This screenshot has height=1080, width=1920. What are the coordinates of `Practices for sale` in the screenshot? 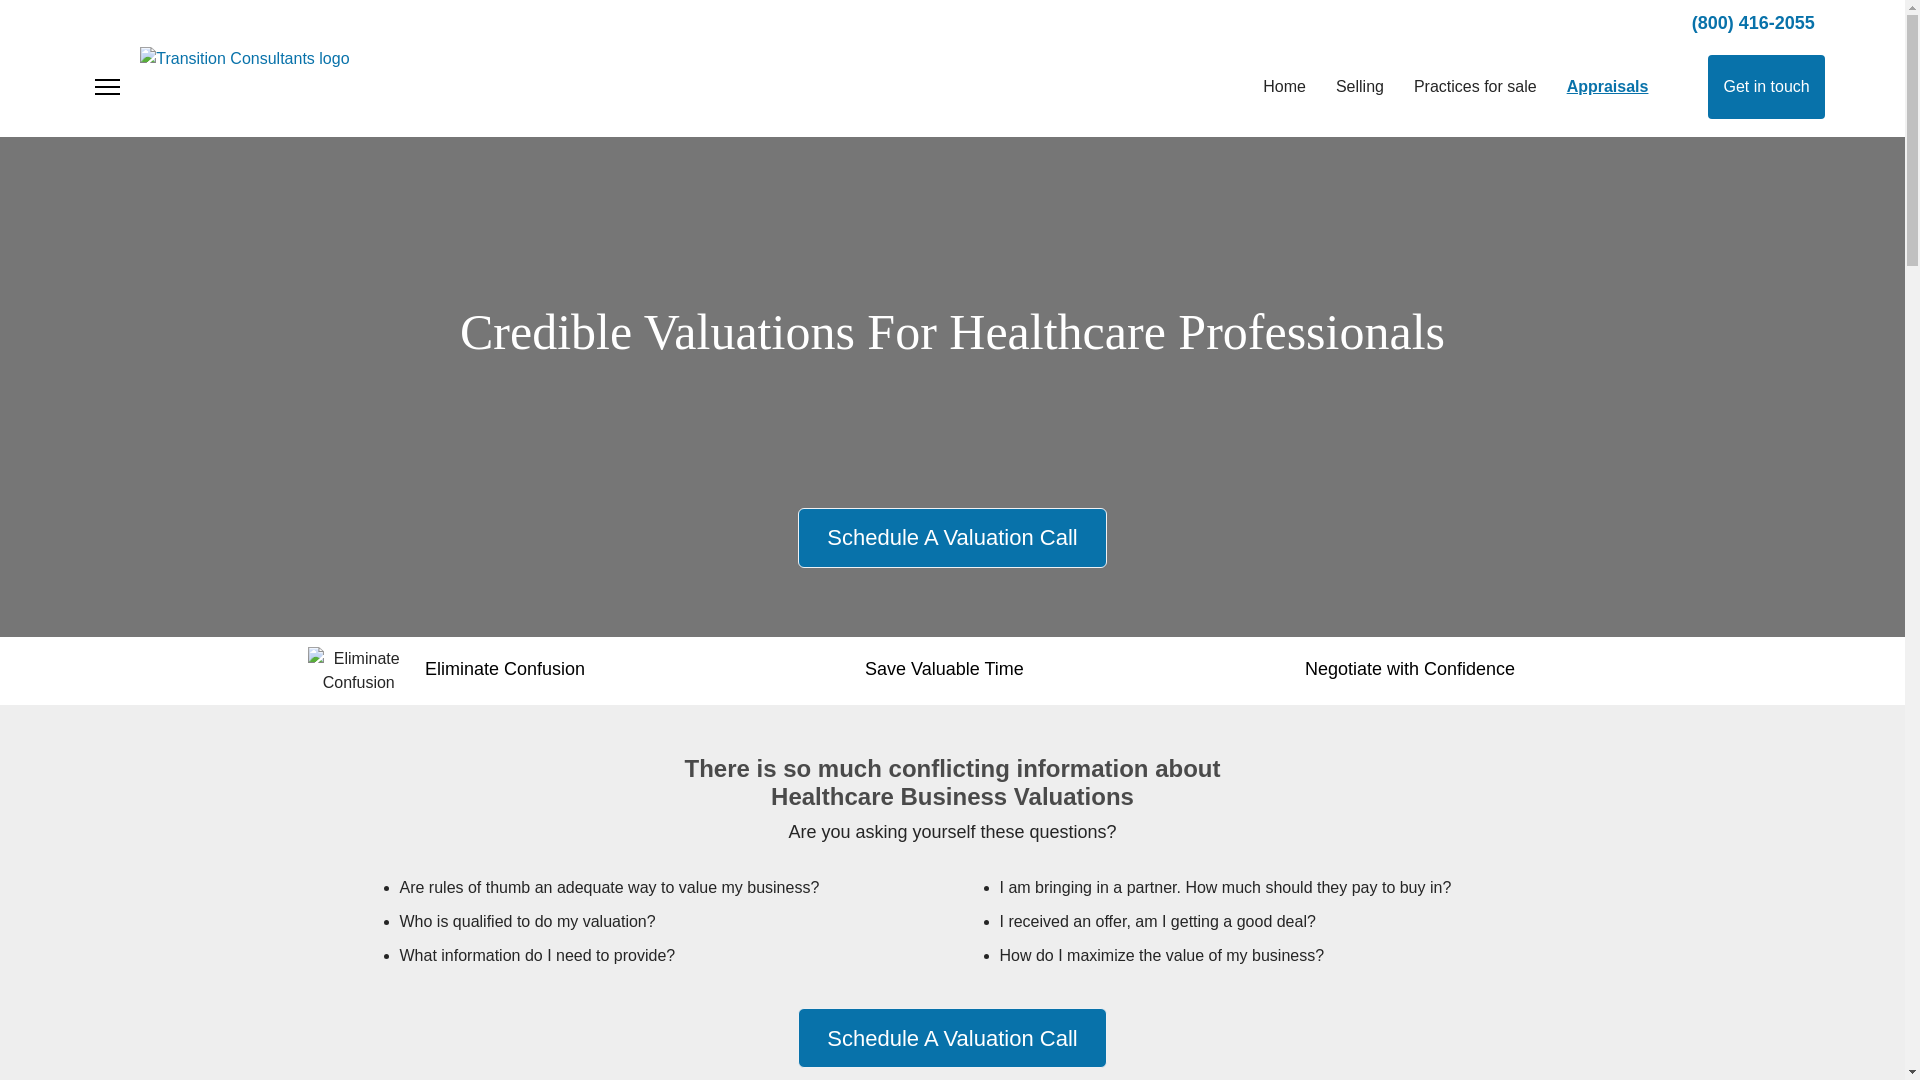 It's located at (1475, 87).